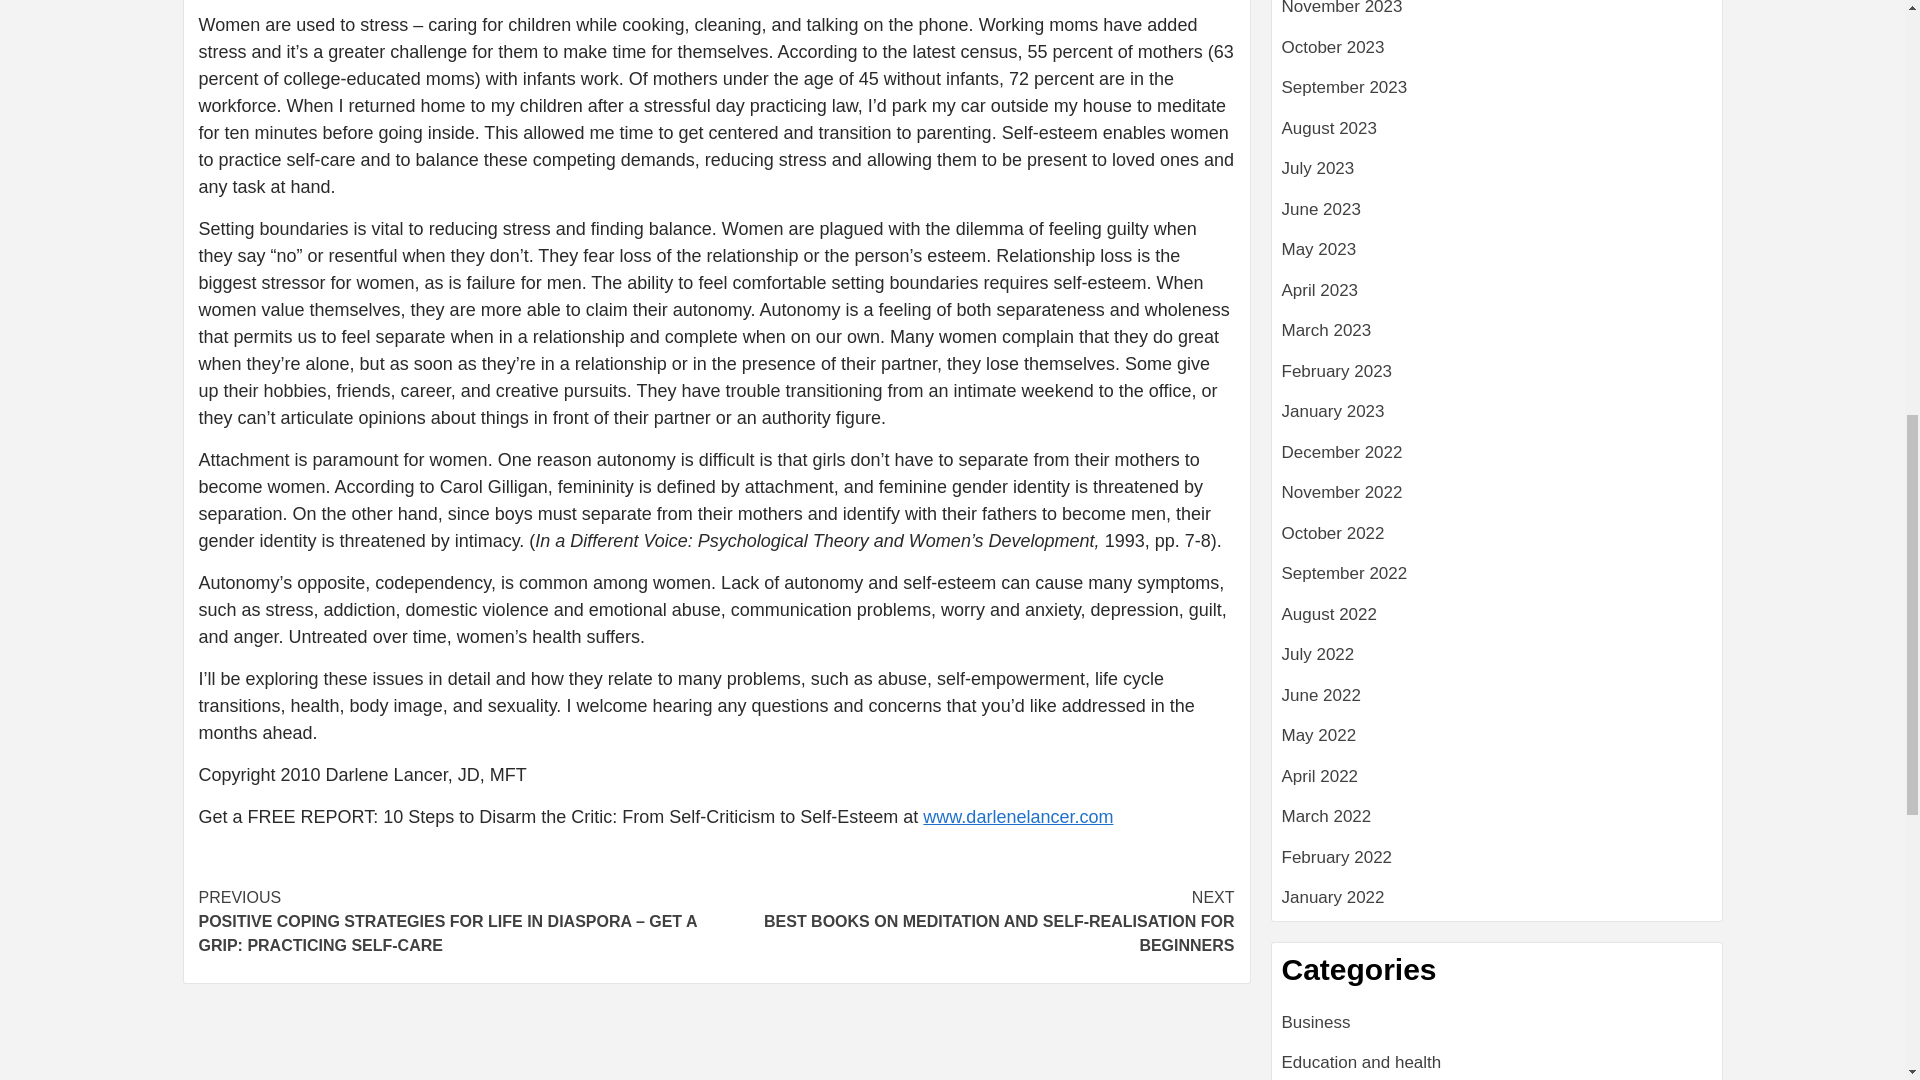 The image size is (1920, 1080). Describe the element at coordinates (1497, 17) in the screenshot. I see `November 2023` at that location.